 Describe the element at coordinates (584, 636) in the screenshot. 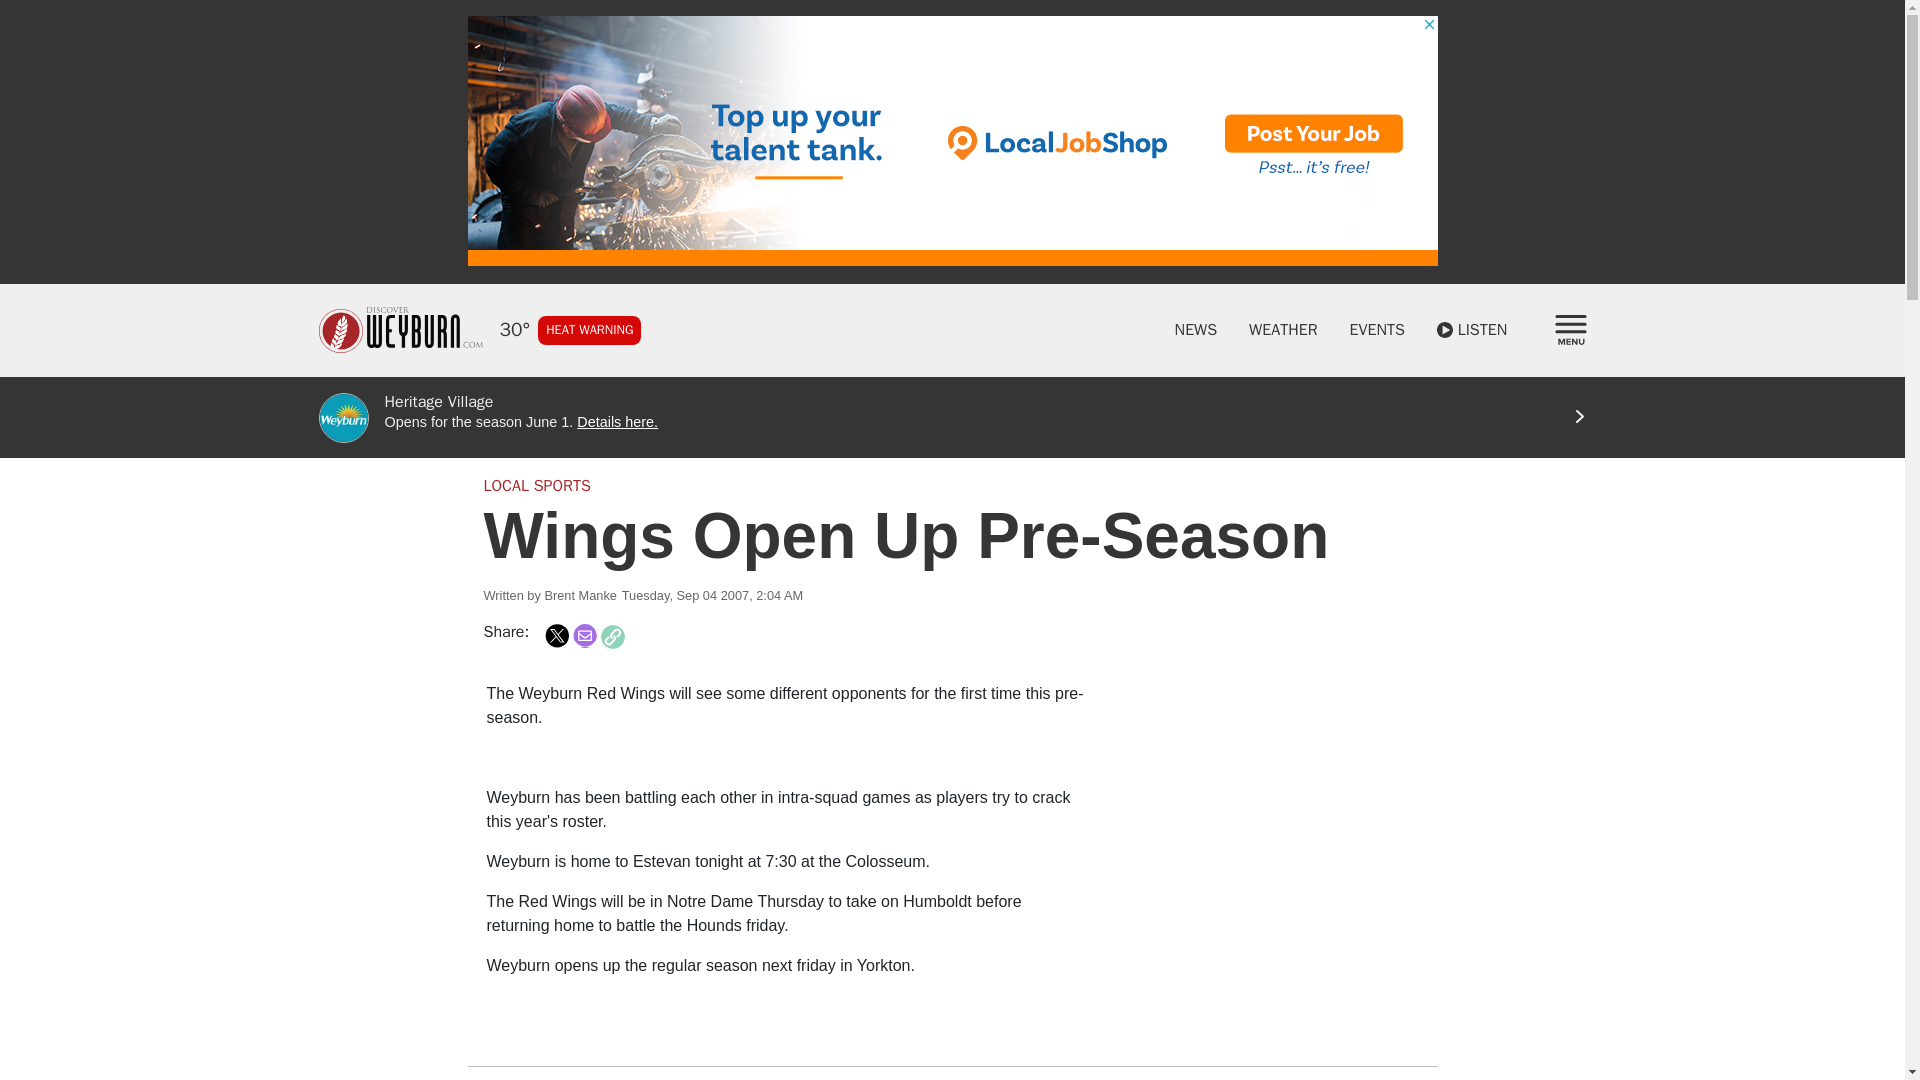

I see `Share to Email` at that location.